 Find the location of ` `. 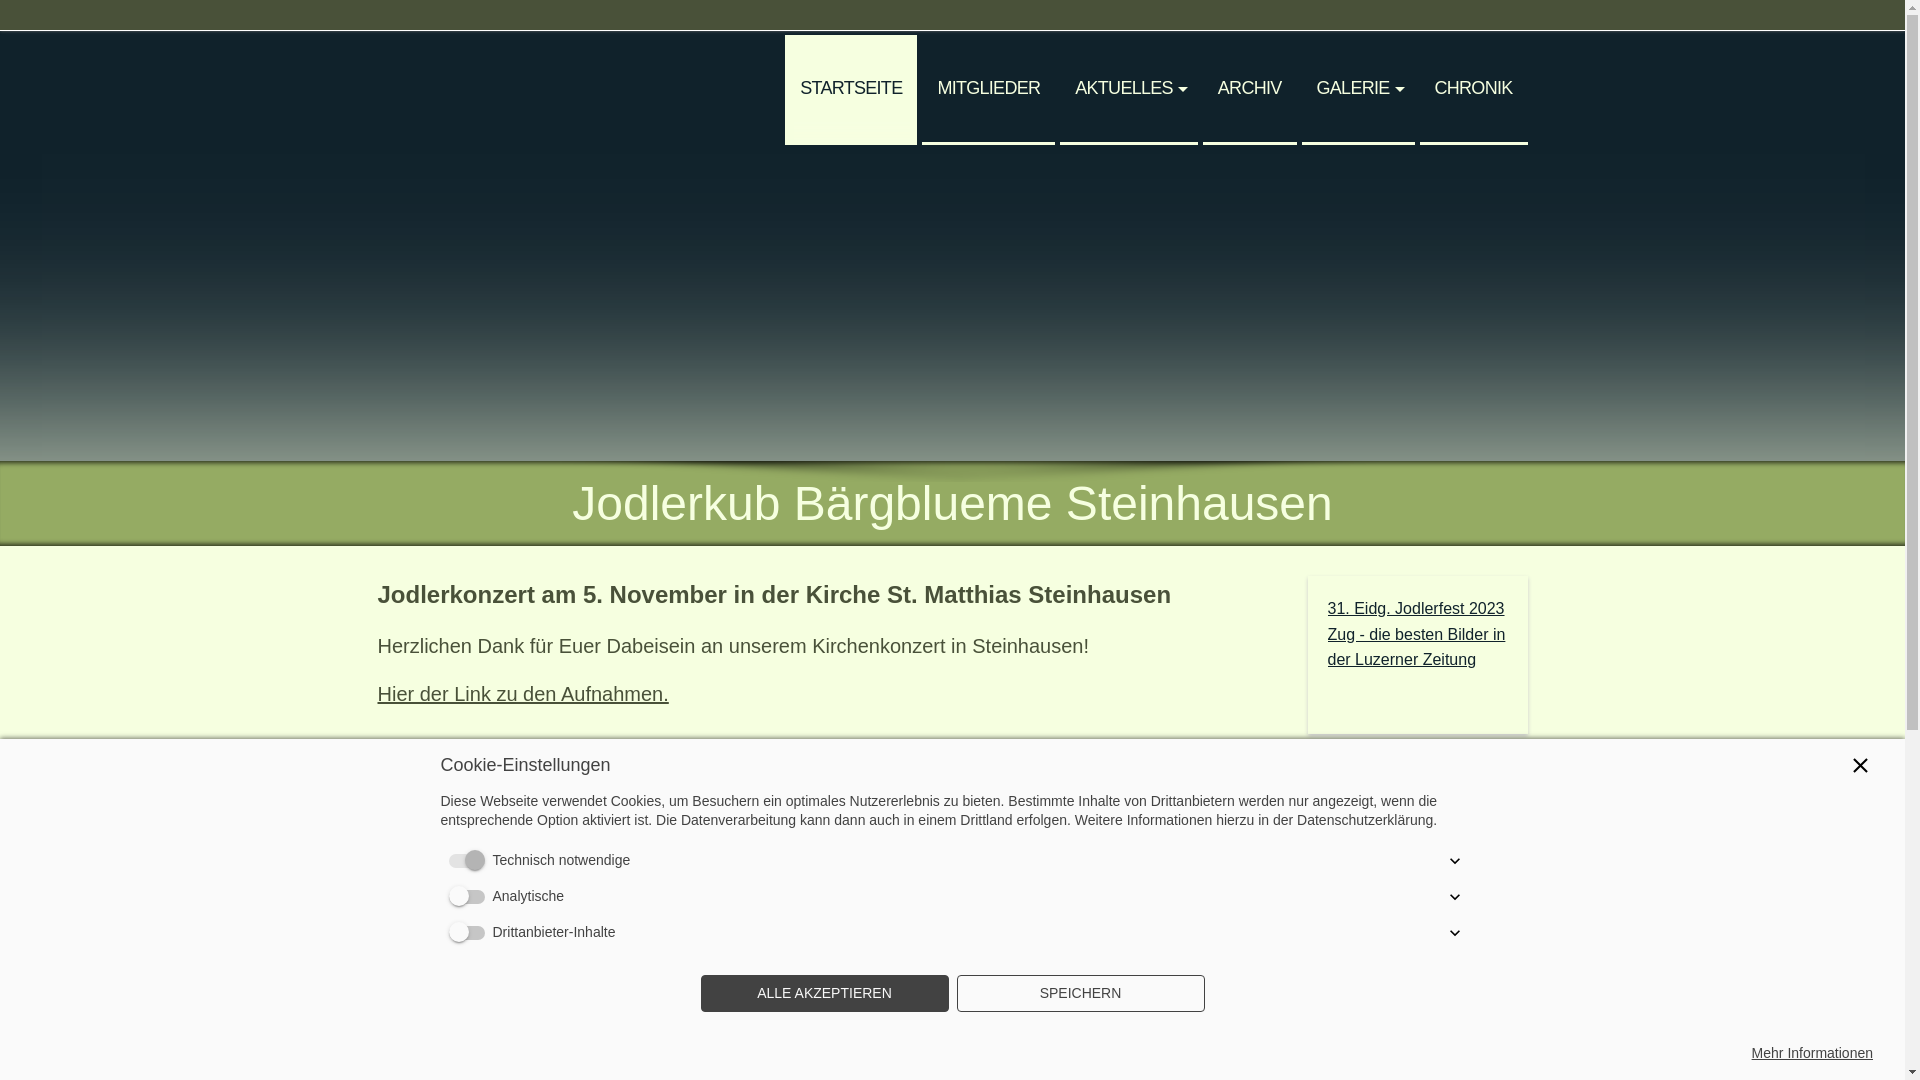

  is located at coordinates (478, 44).